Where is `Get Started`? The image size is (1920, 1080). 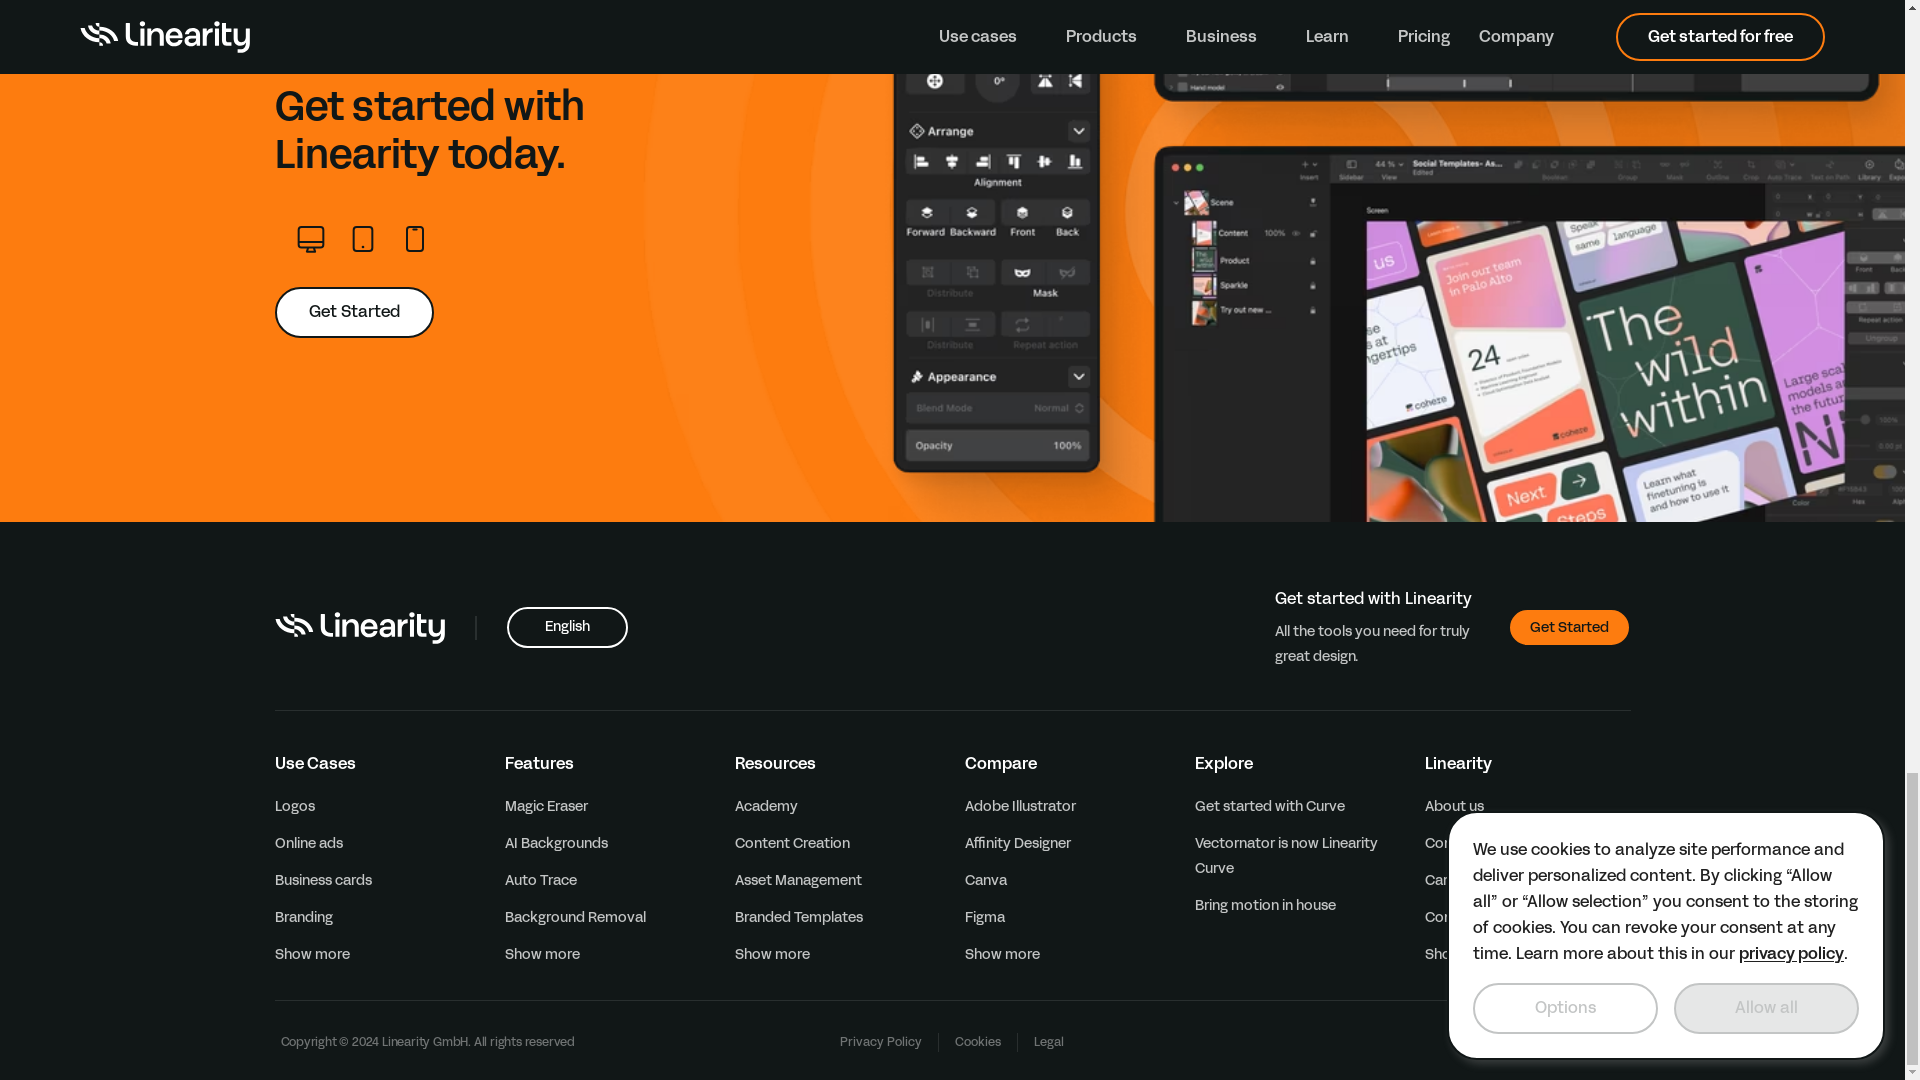 Get Started is located at coordinates (354, 312).